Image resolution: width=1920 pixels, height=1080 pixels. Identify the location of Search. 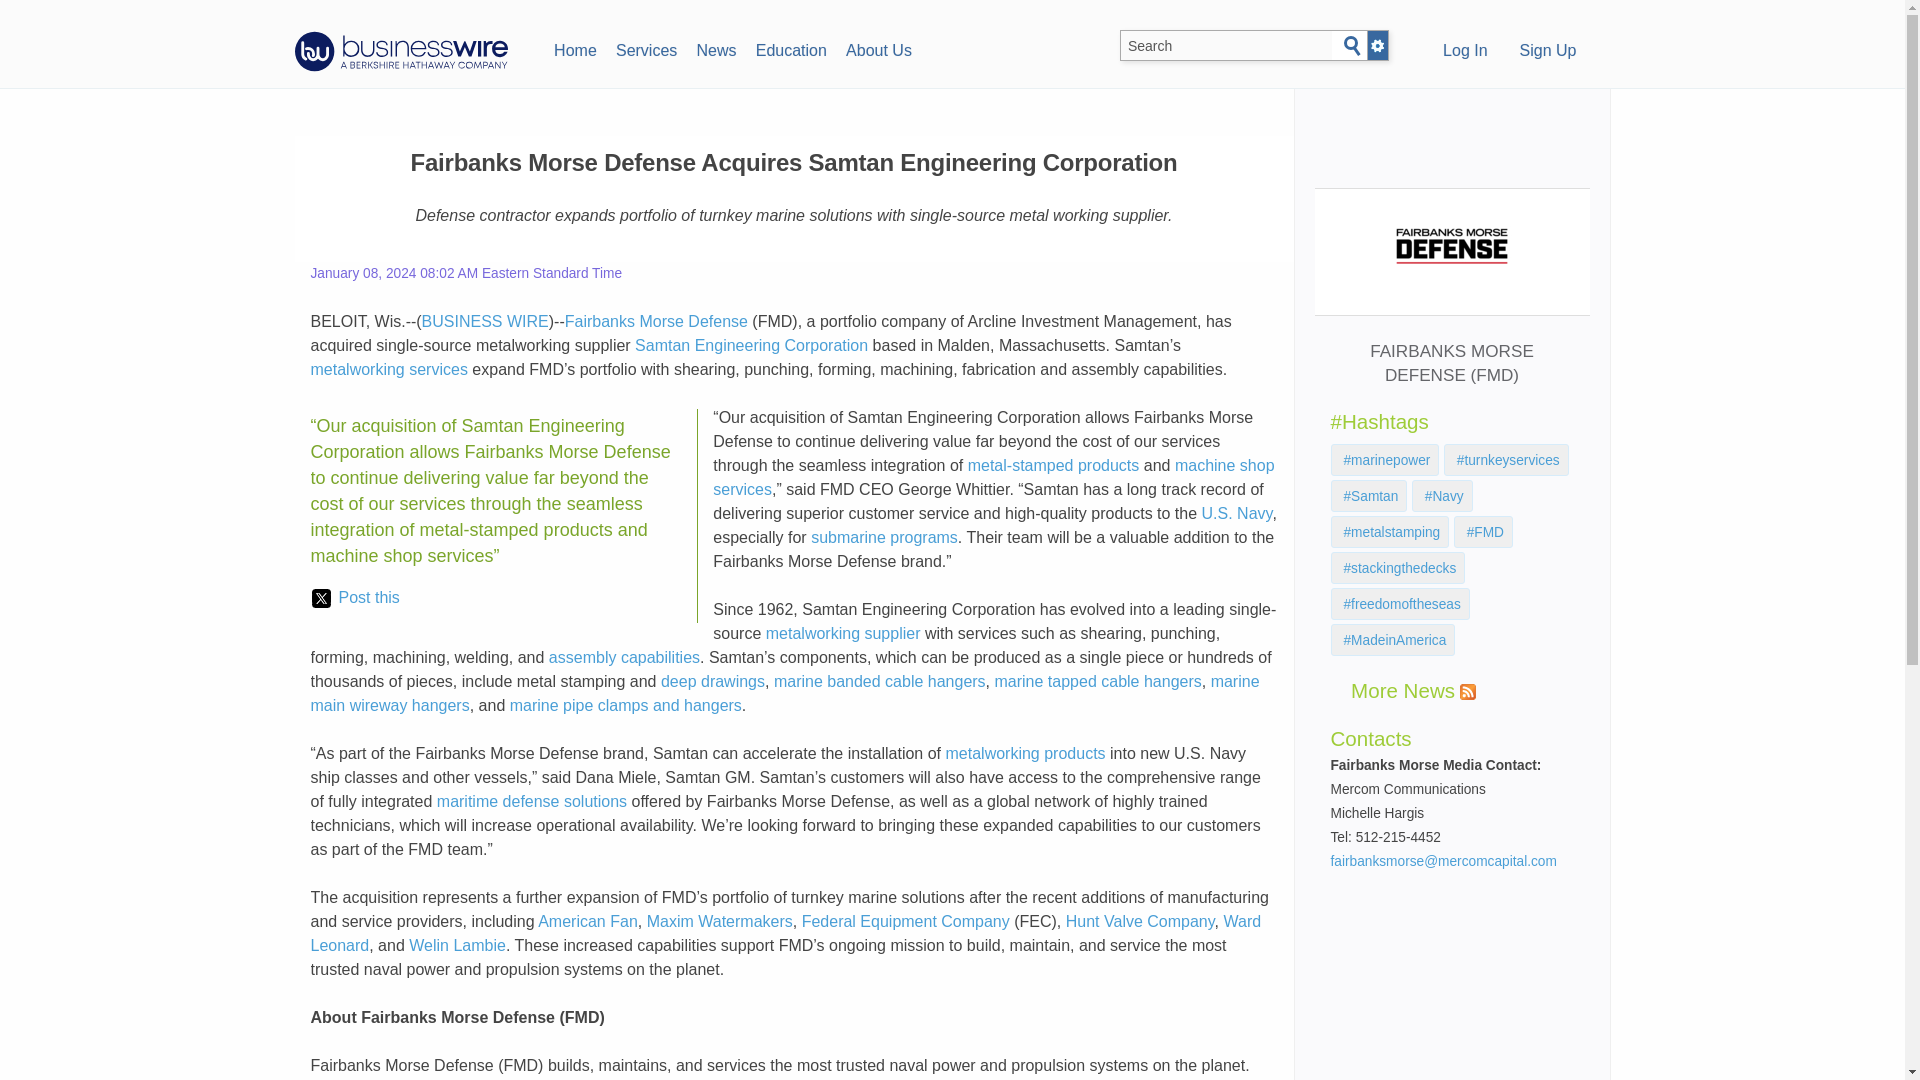
(1352, 46).